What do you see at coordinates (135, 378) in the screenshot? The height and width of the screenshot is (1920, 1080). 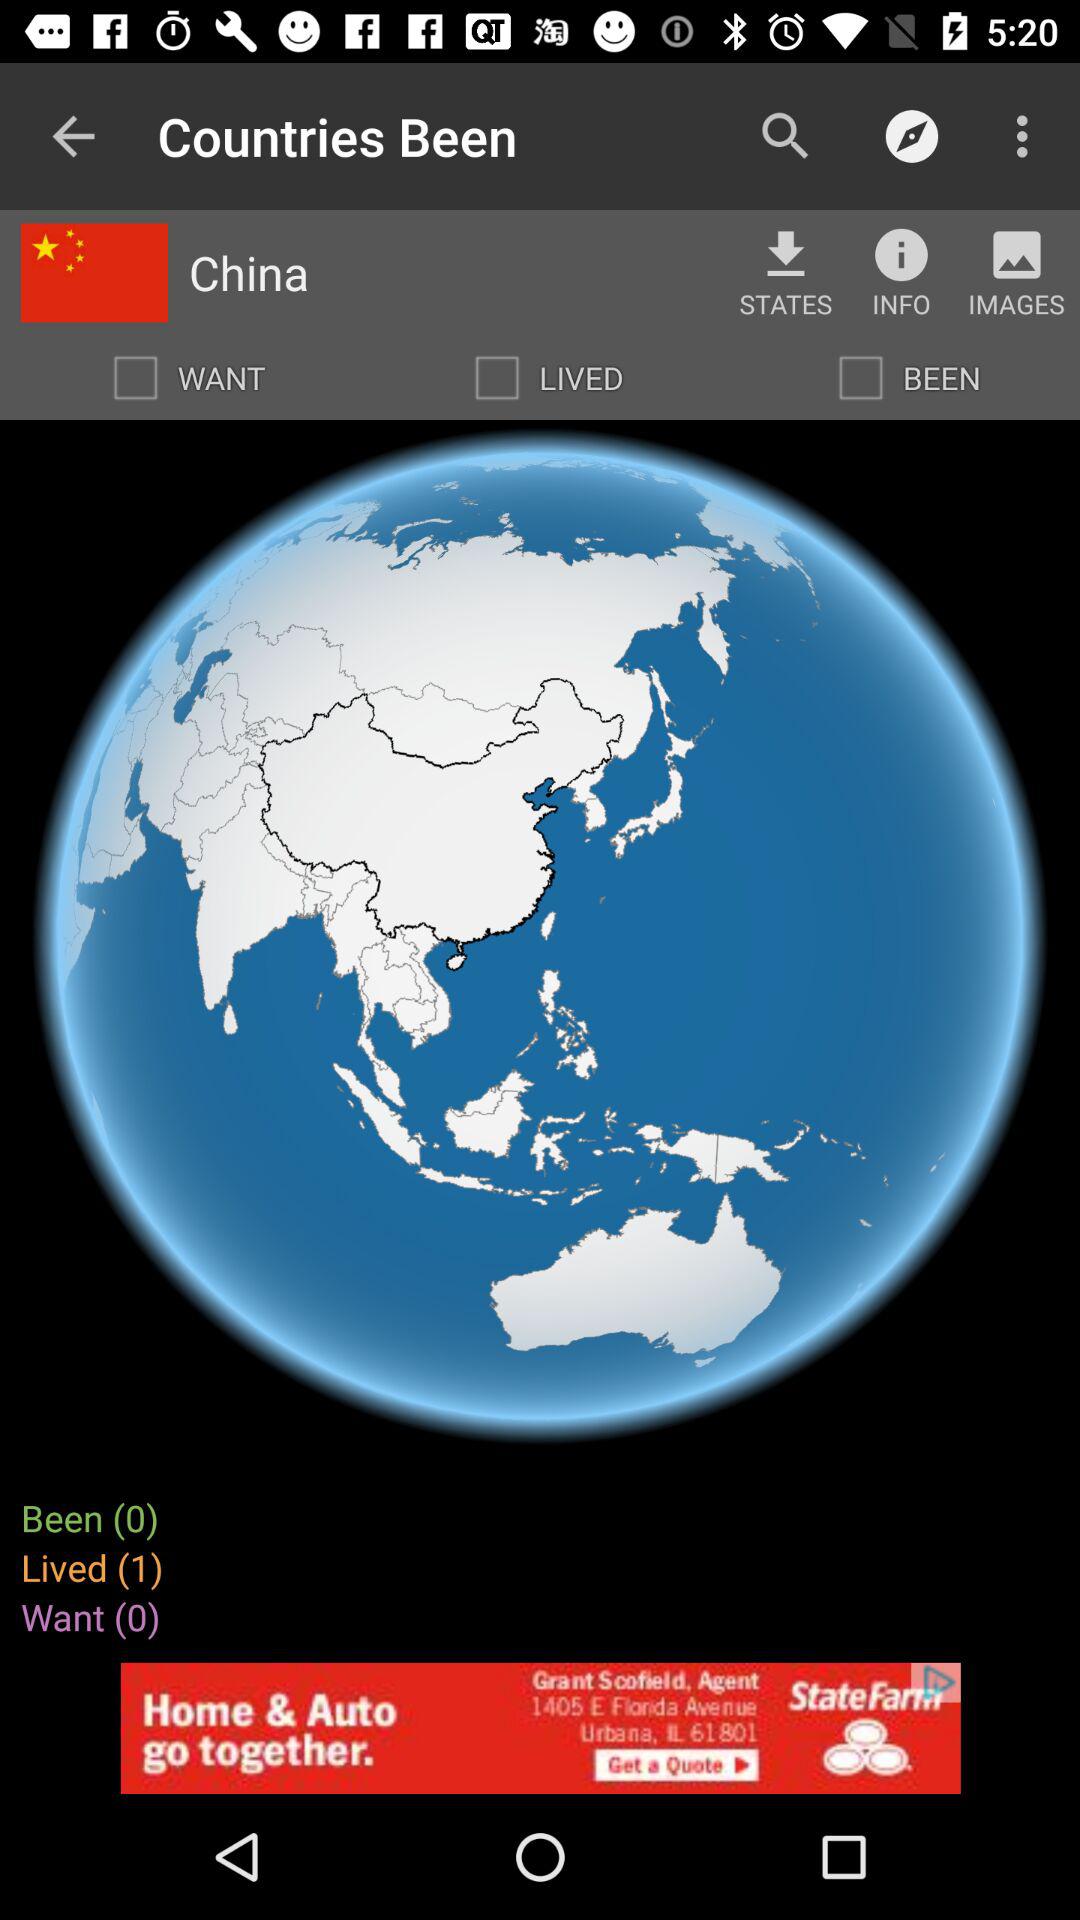 I see `select want option` at bounding box center [135, 378].